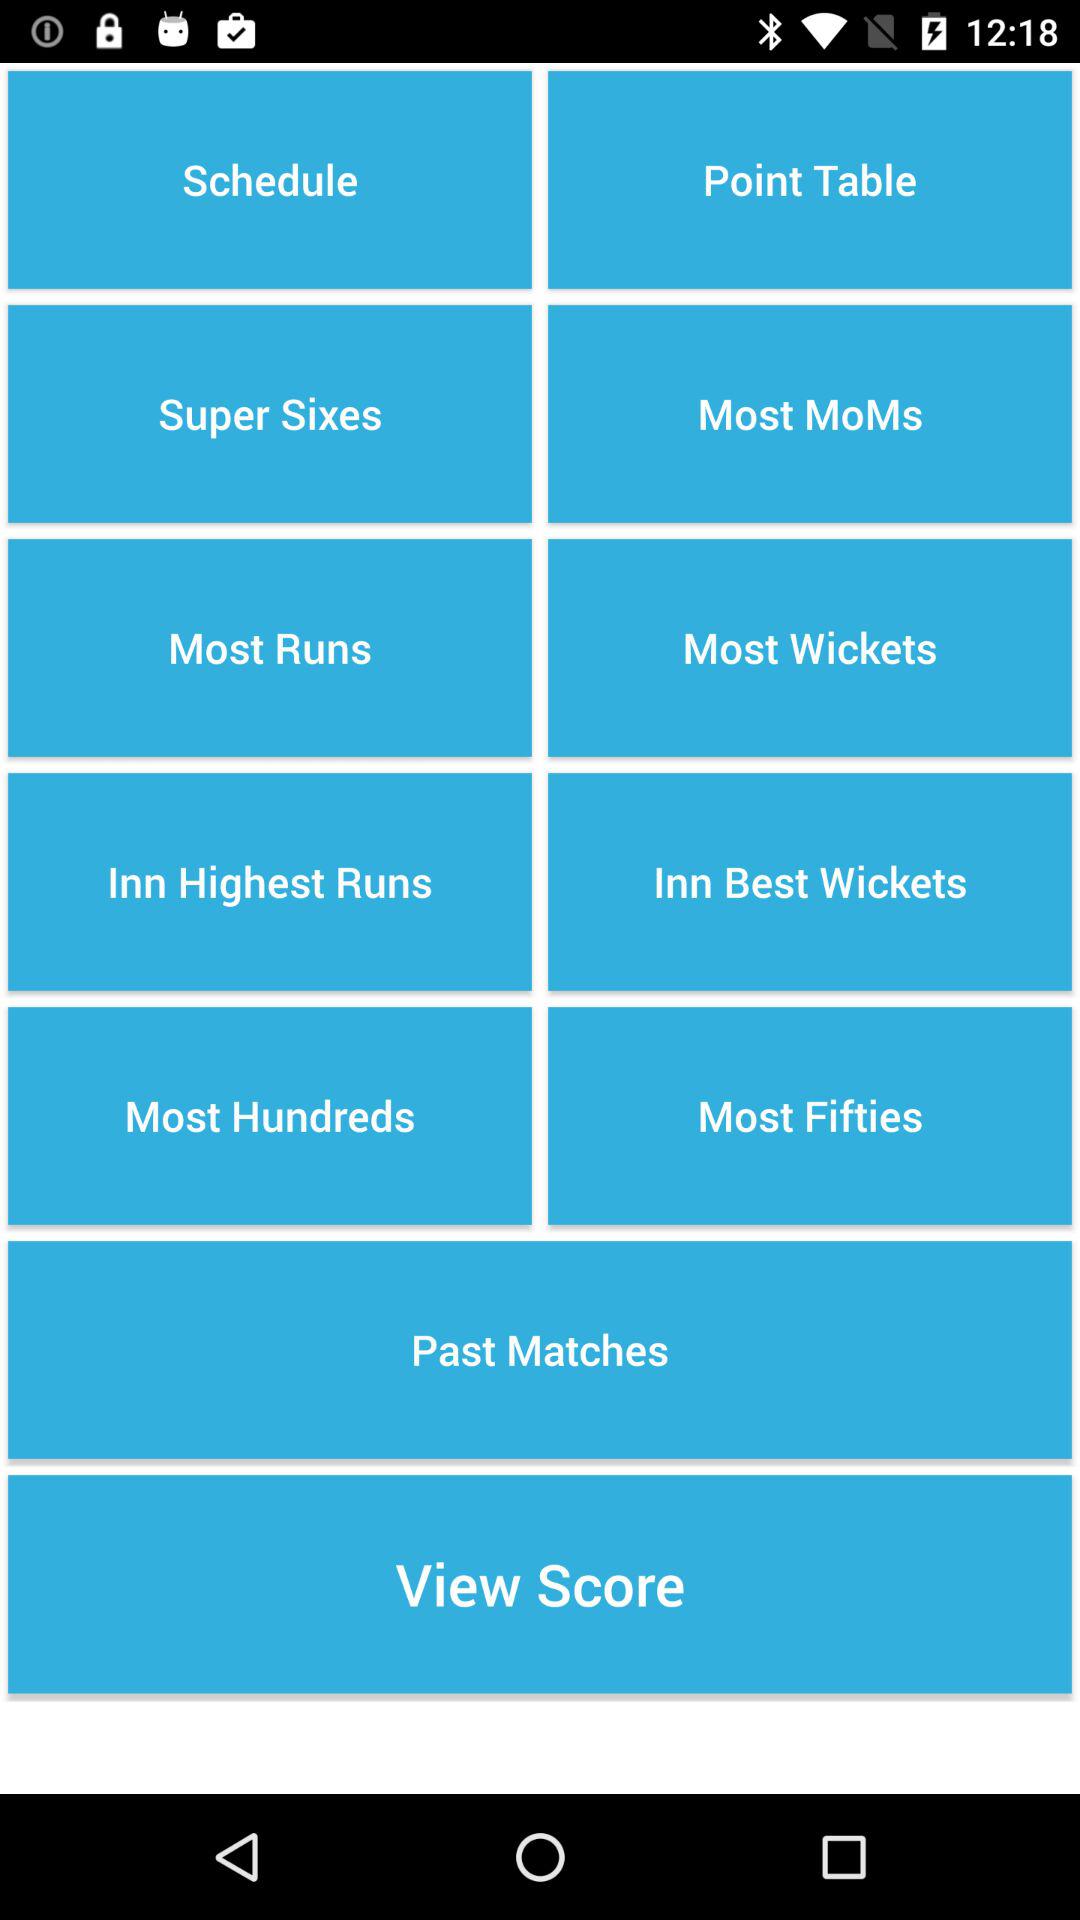  What do you see at coordinates (540, 1584) in the screenshot?
I see `tap item below past matches button` at bounding box center [540, 1584].